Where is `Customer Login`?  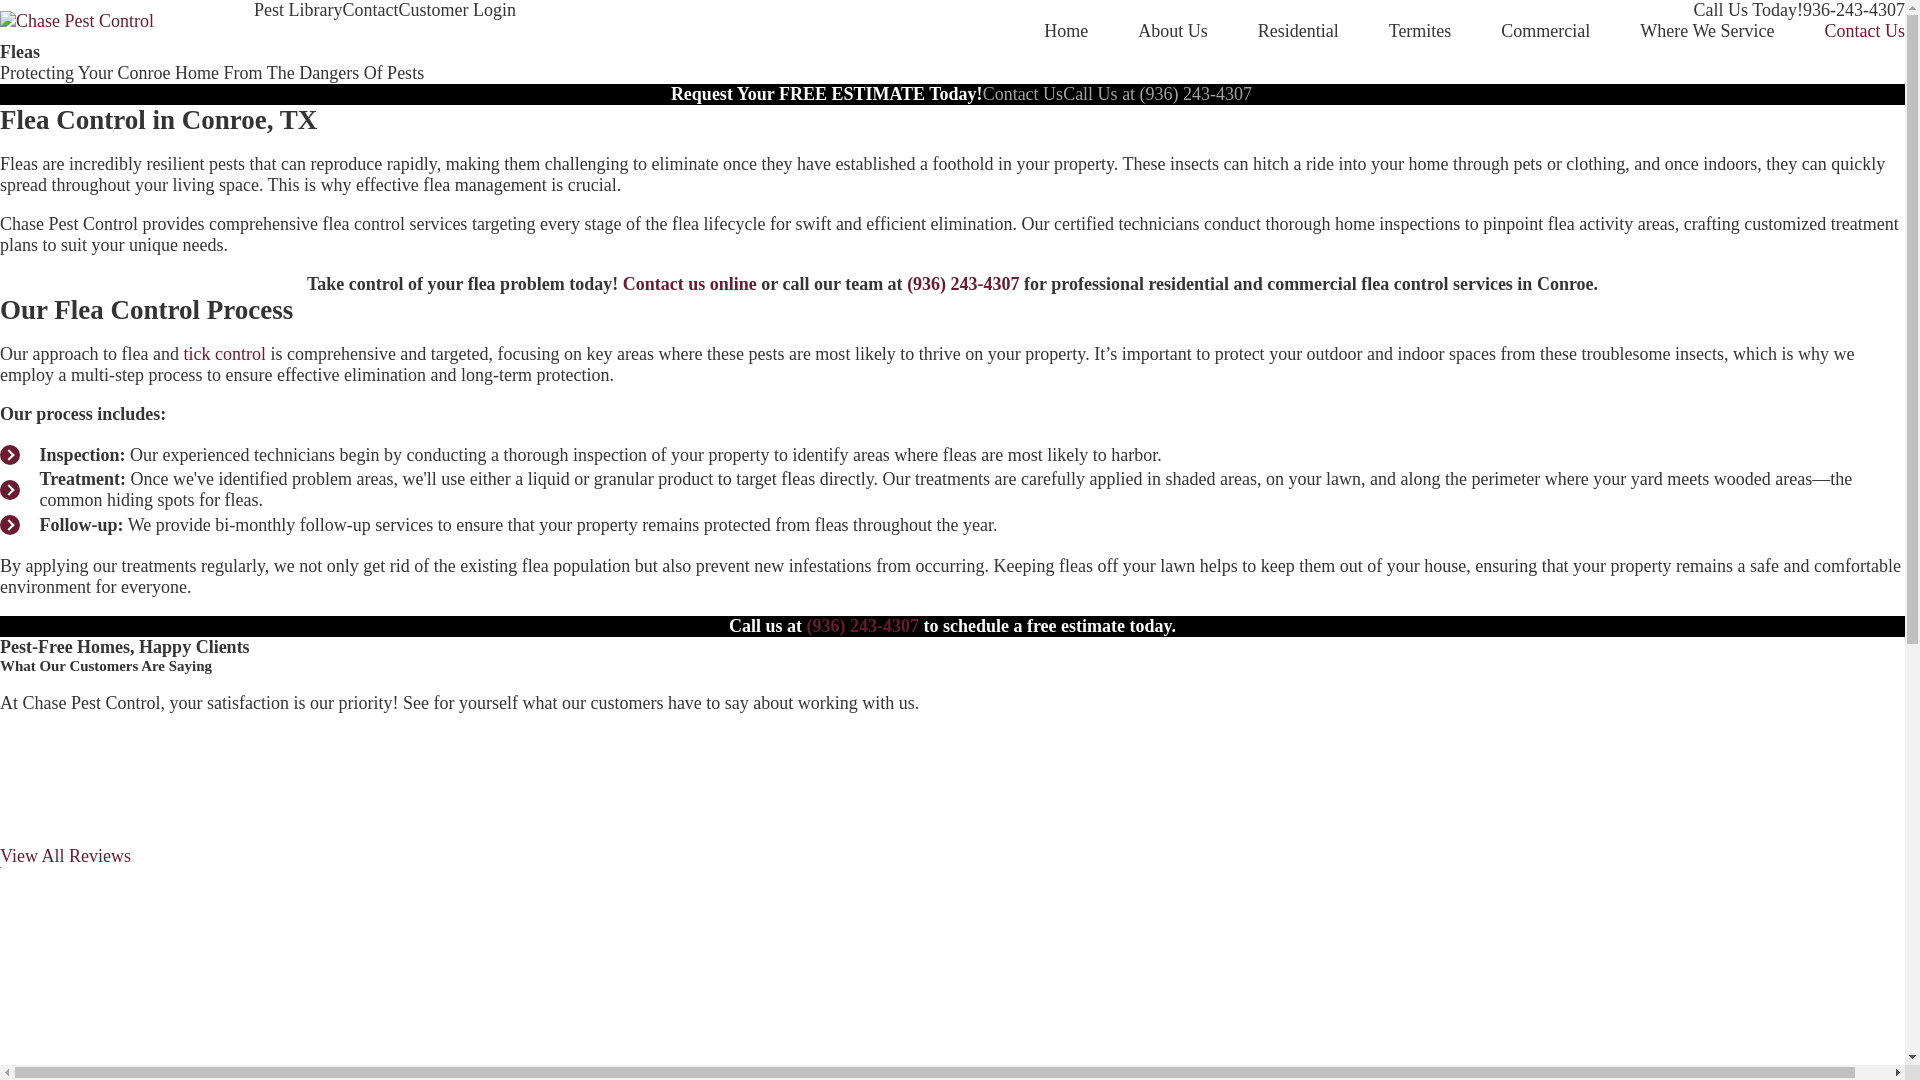
Customer Login is located at coordinates (456, 10).